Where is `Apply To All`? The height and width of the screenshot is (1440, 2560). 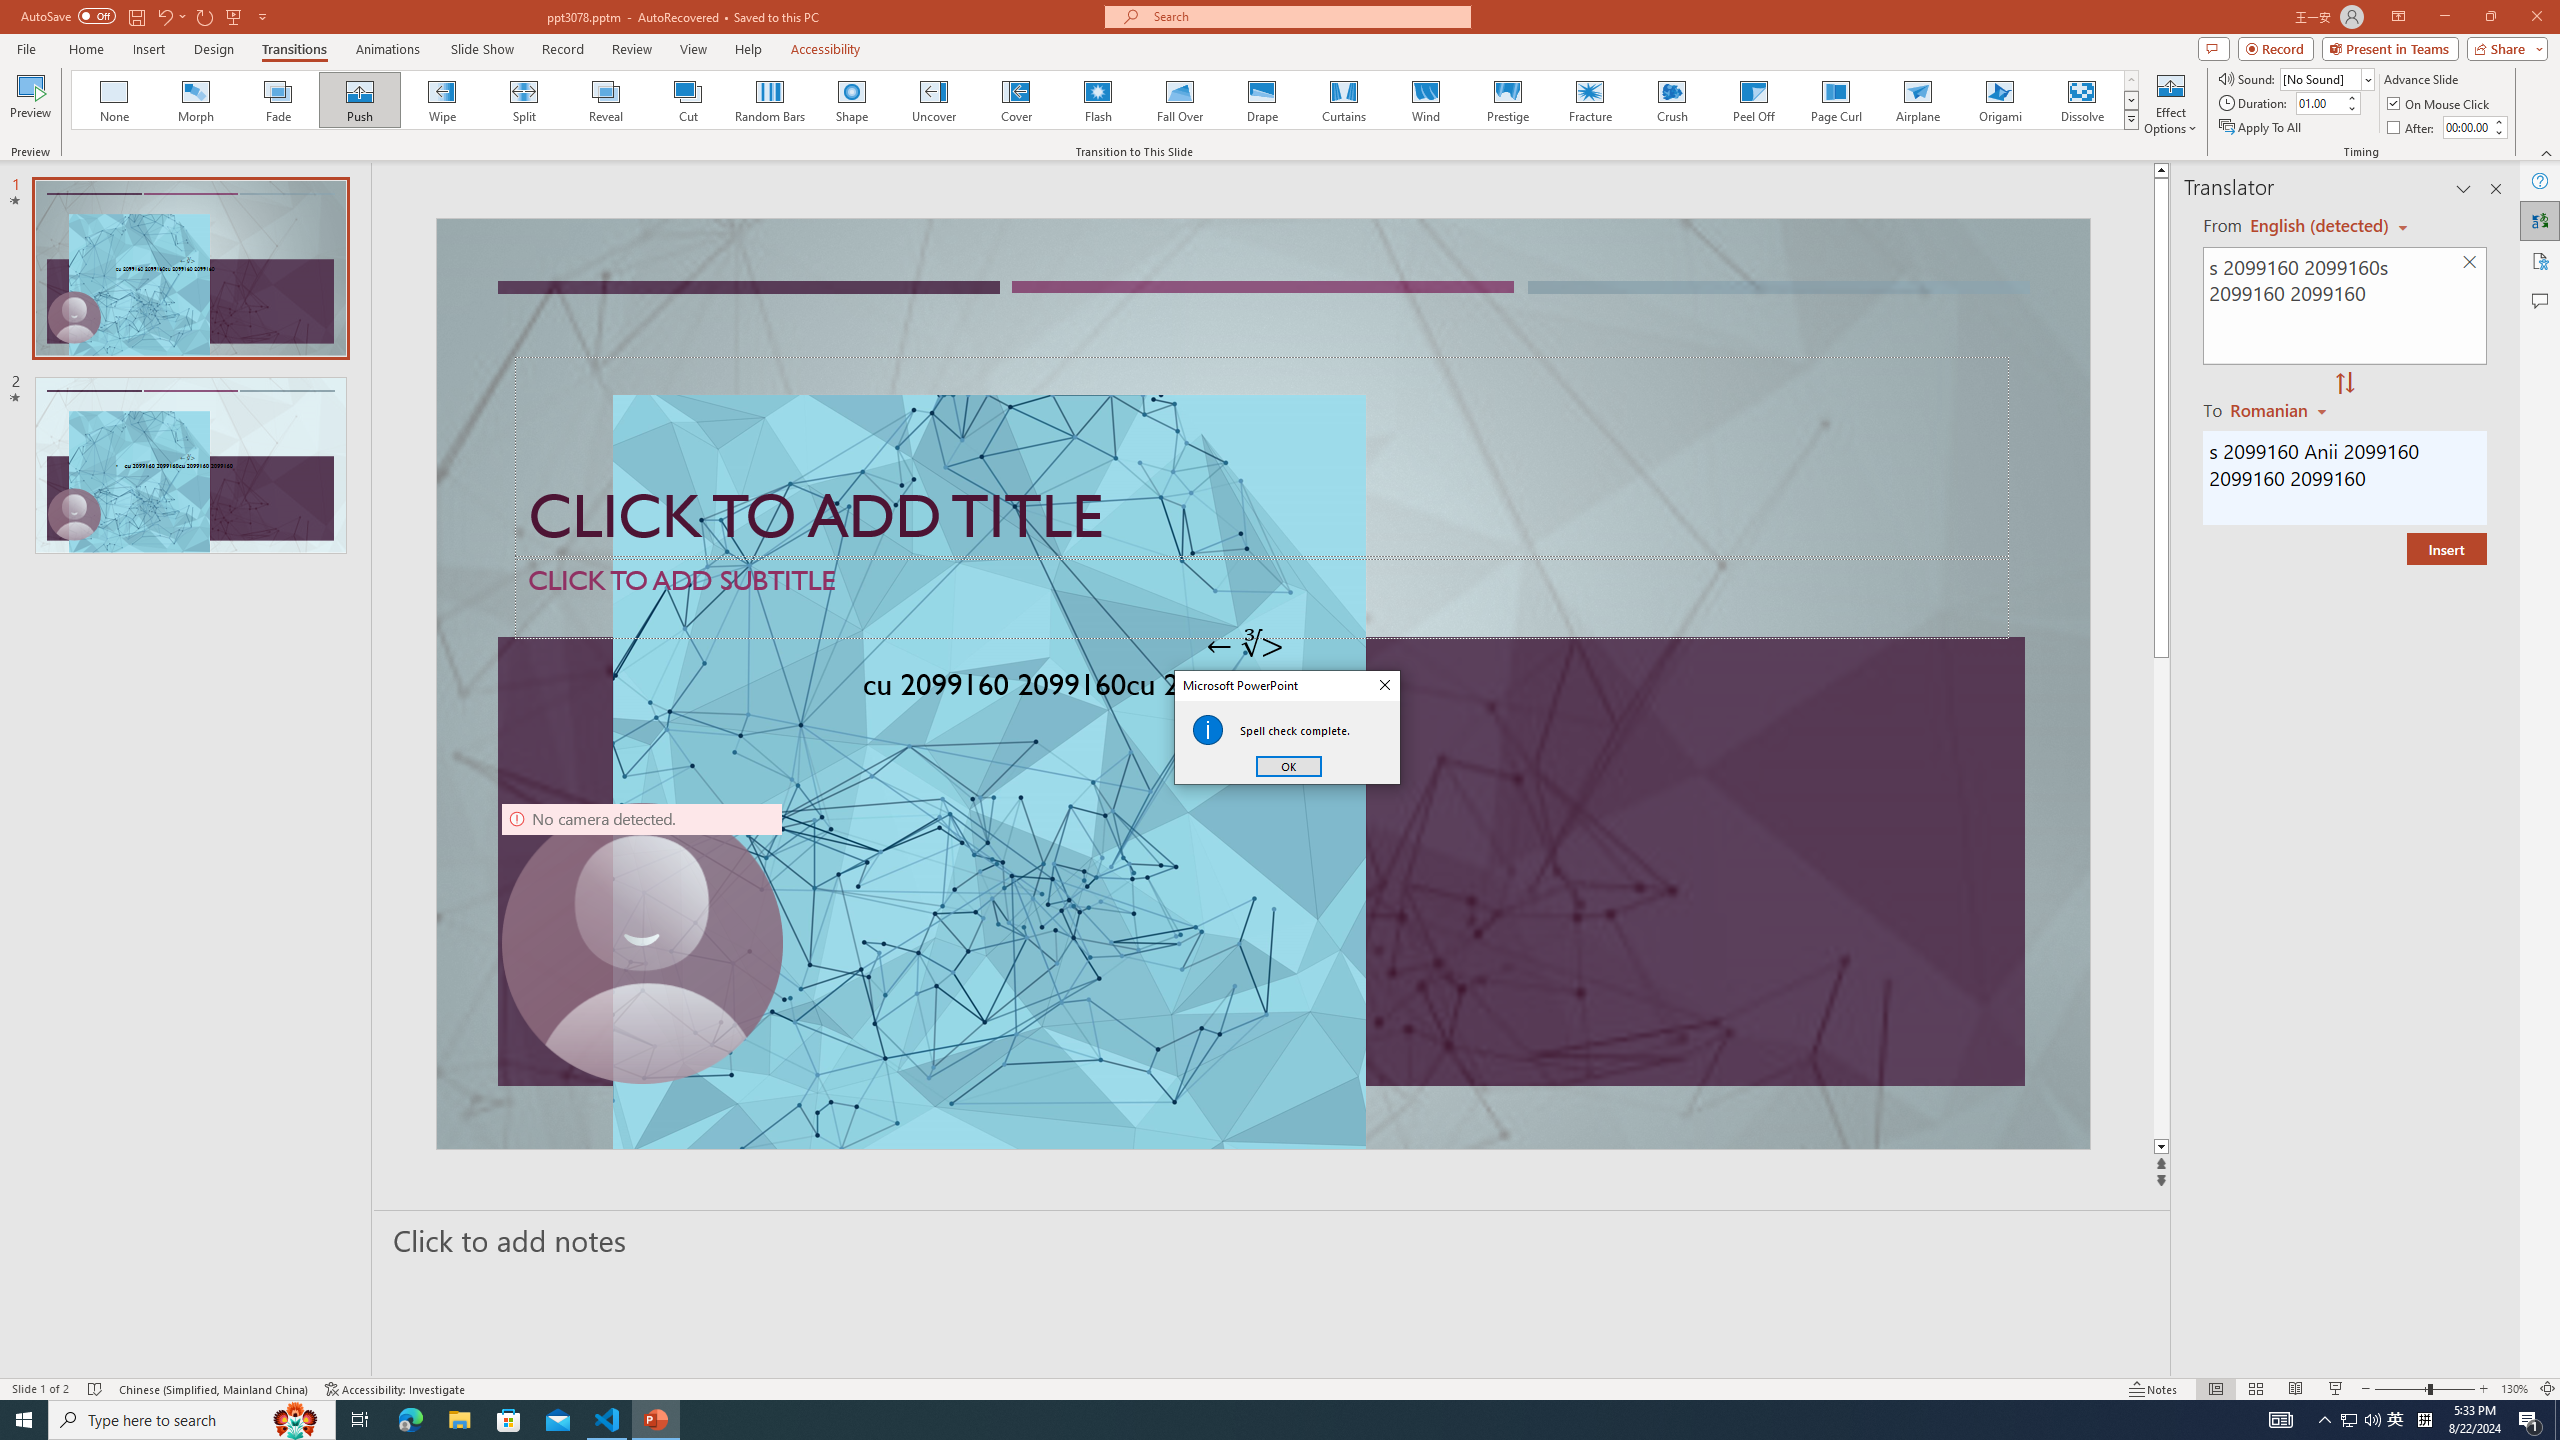
Apply To All is located at coordinates (2262, 128).